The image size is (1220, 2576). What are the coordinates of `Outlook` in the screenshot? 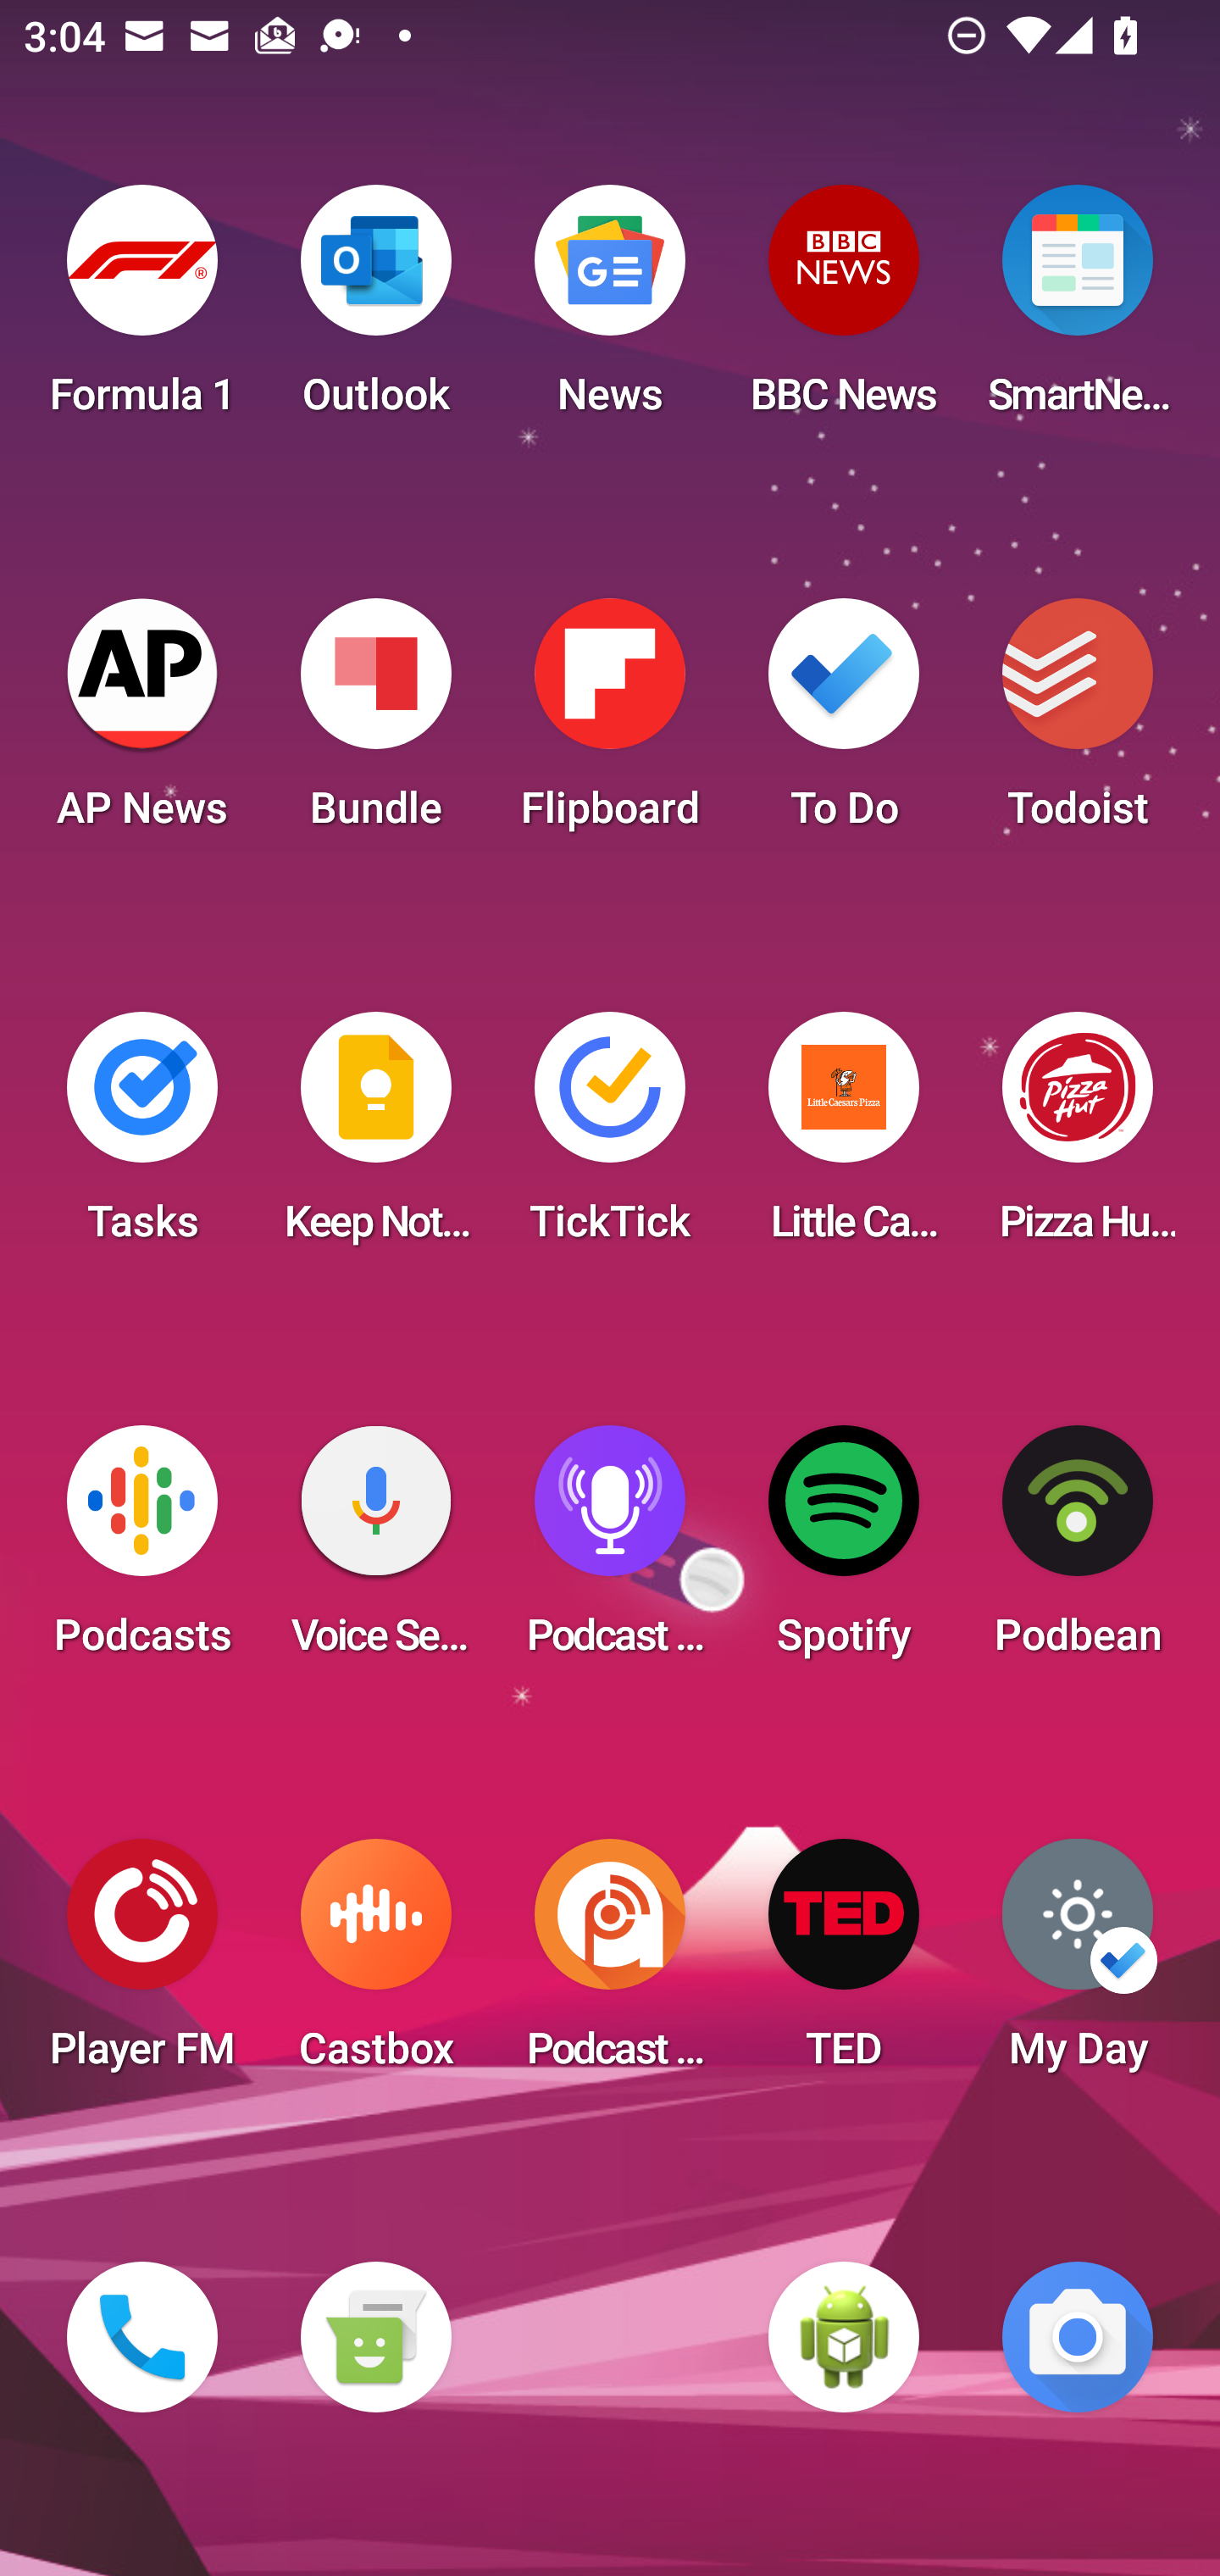 It's located at (375, 310).